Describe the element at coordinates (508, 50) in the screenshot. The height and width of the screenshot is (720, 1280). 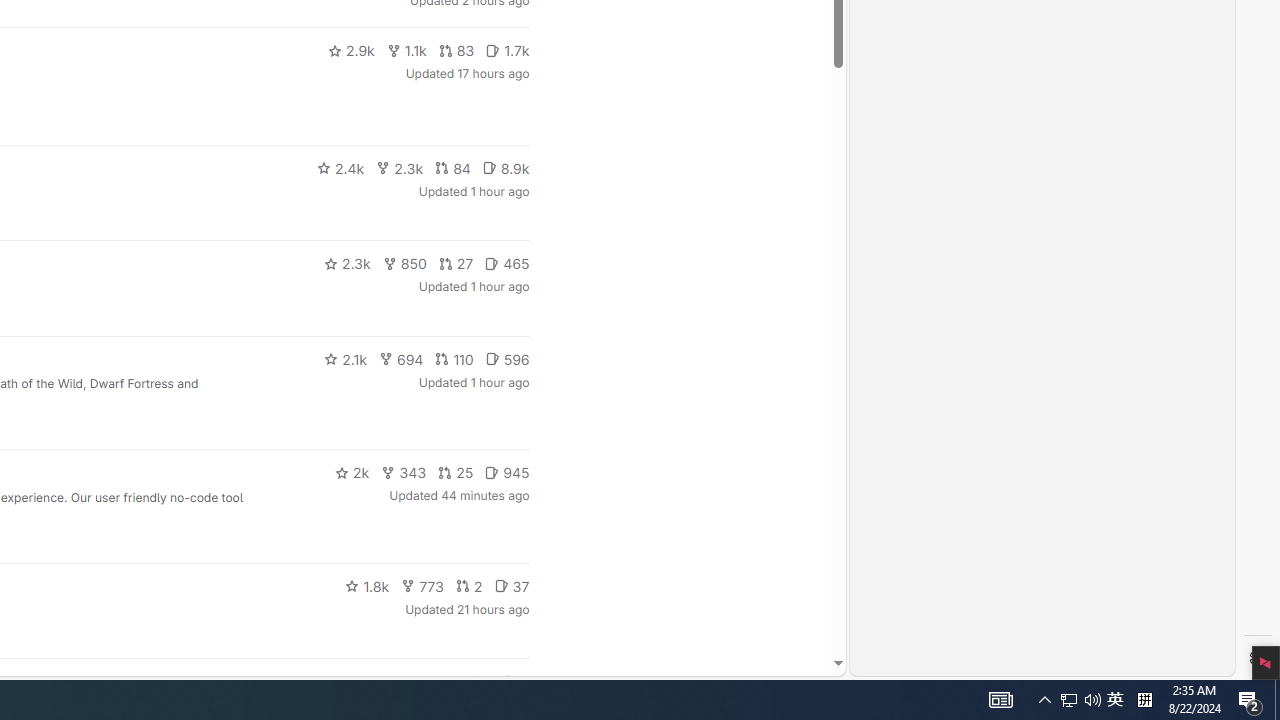
I see `1.7k` at that location.